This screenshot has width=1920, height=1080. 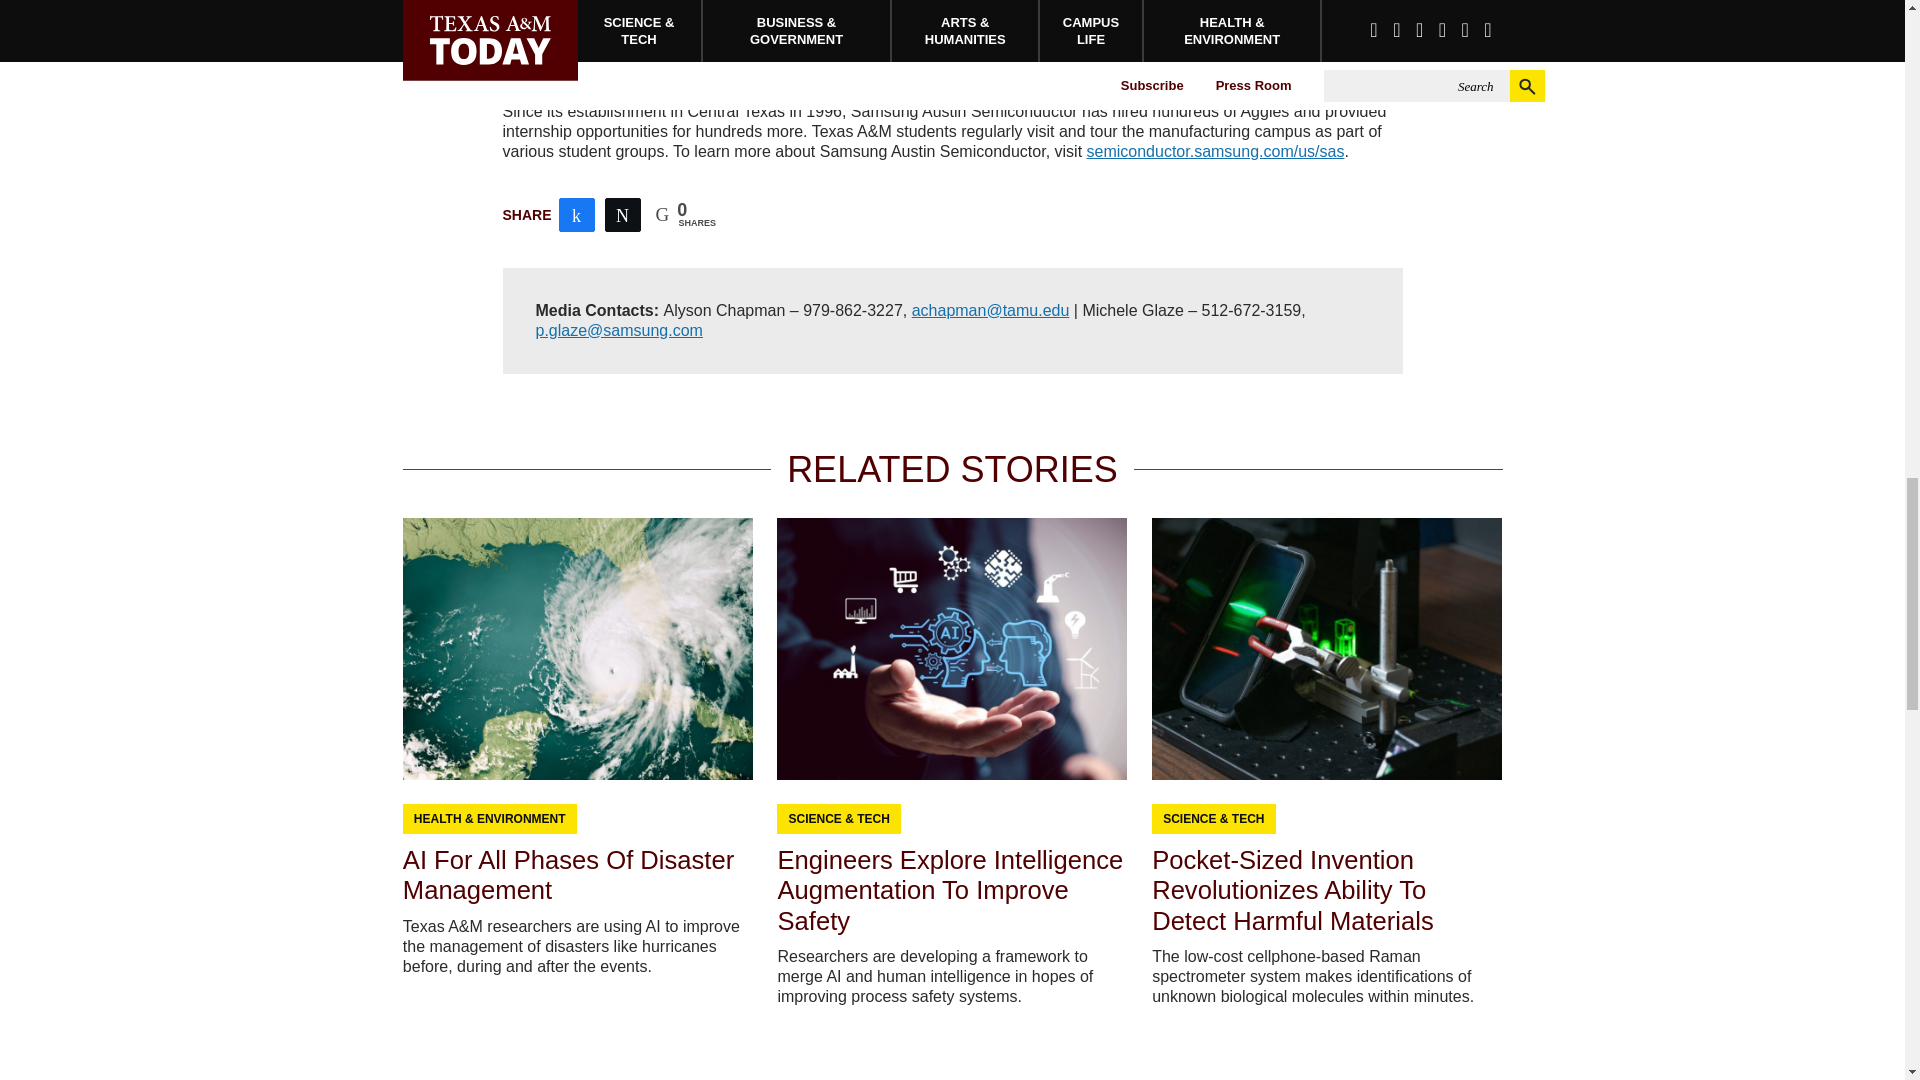 What do you see at coordinates (568, 874) in the screenshot?
I see `AI For All Phases Of Disaster Management` at bounding box center [568, 874].